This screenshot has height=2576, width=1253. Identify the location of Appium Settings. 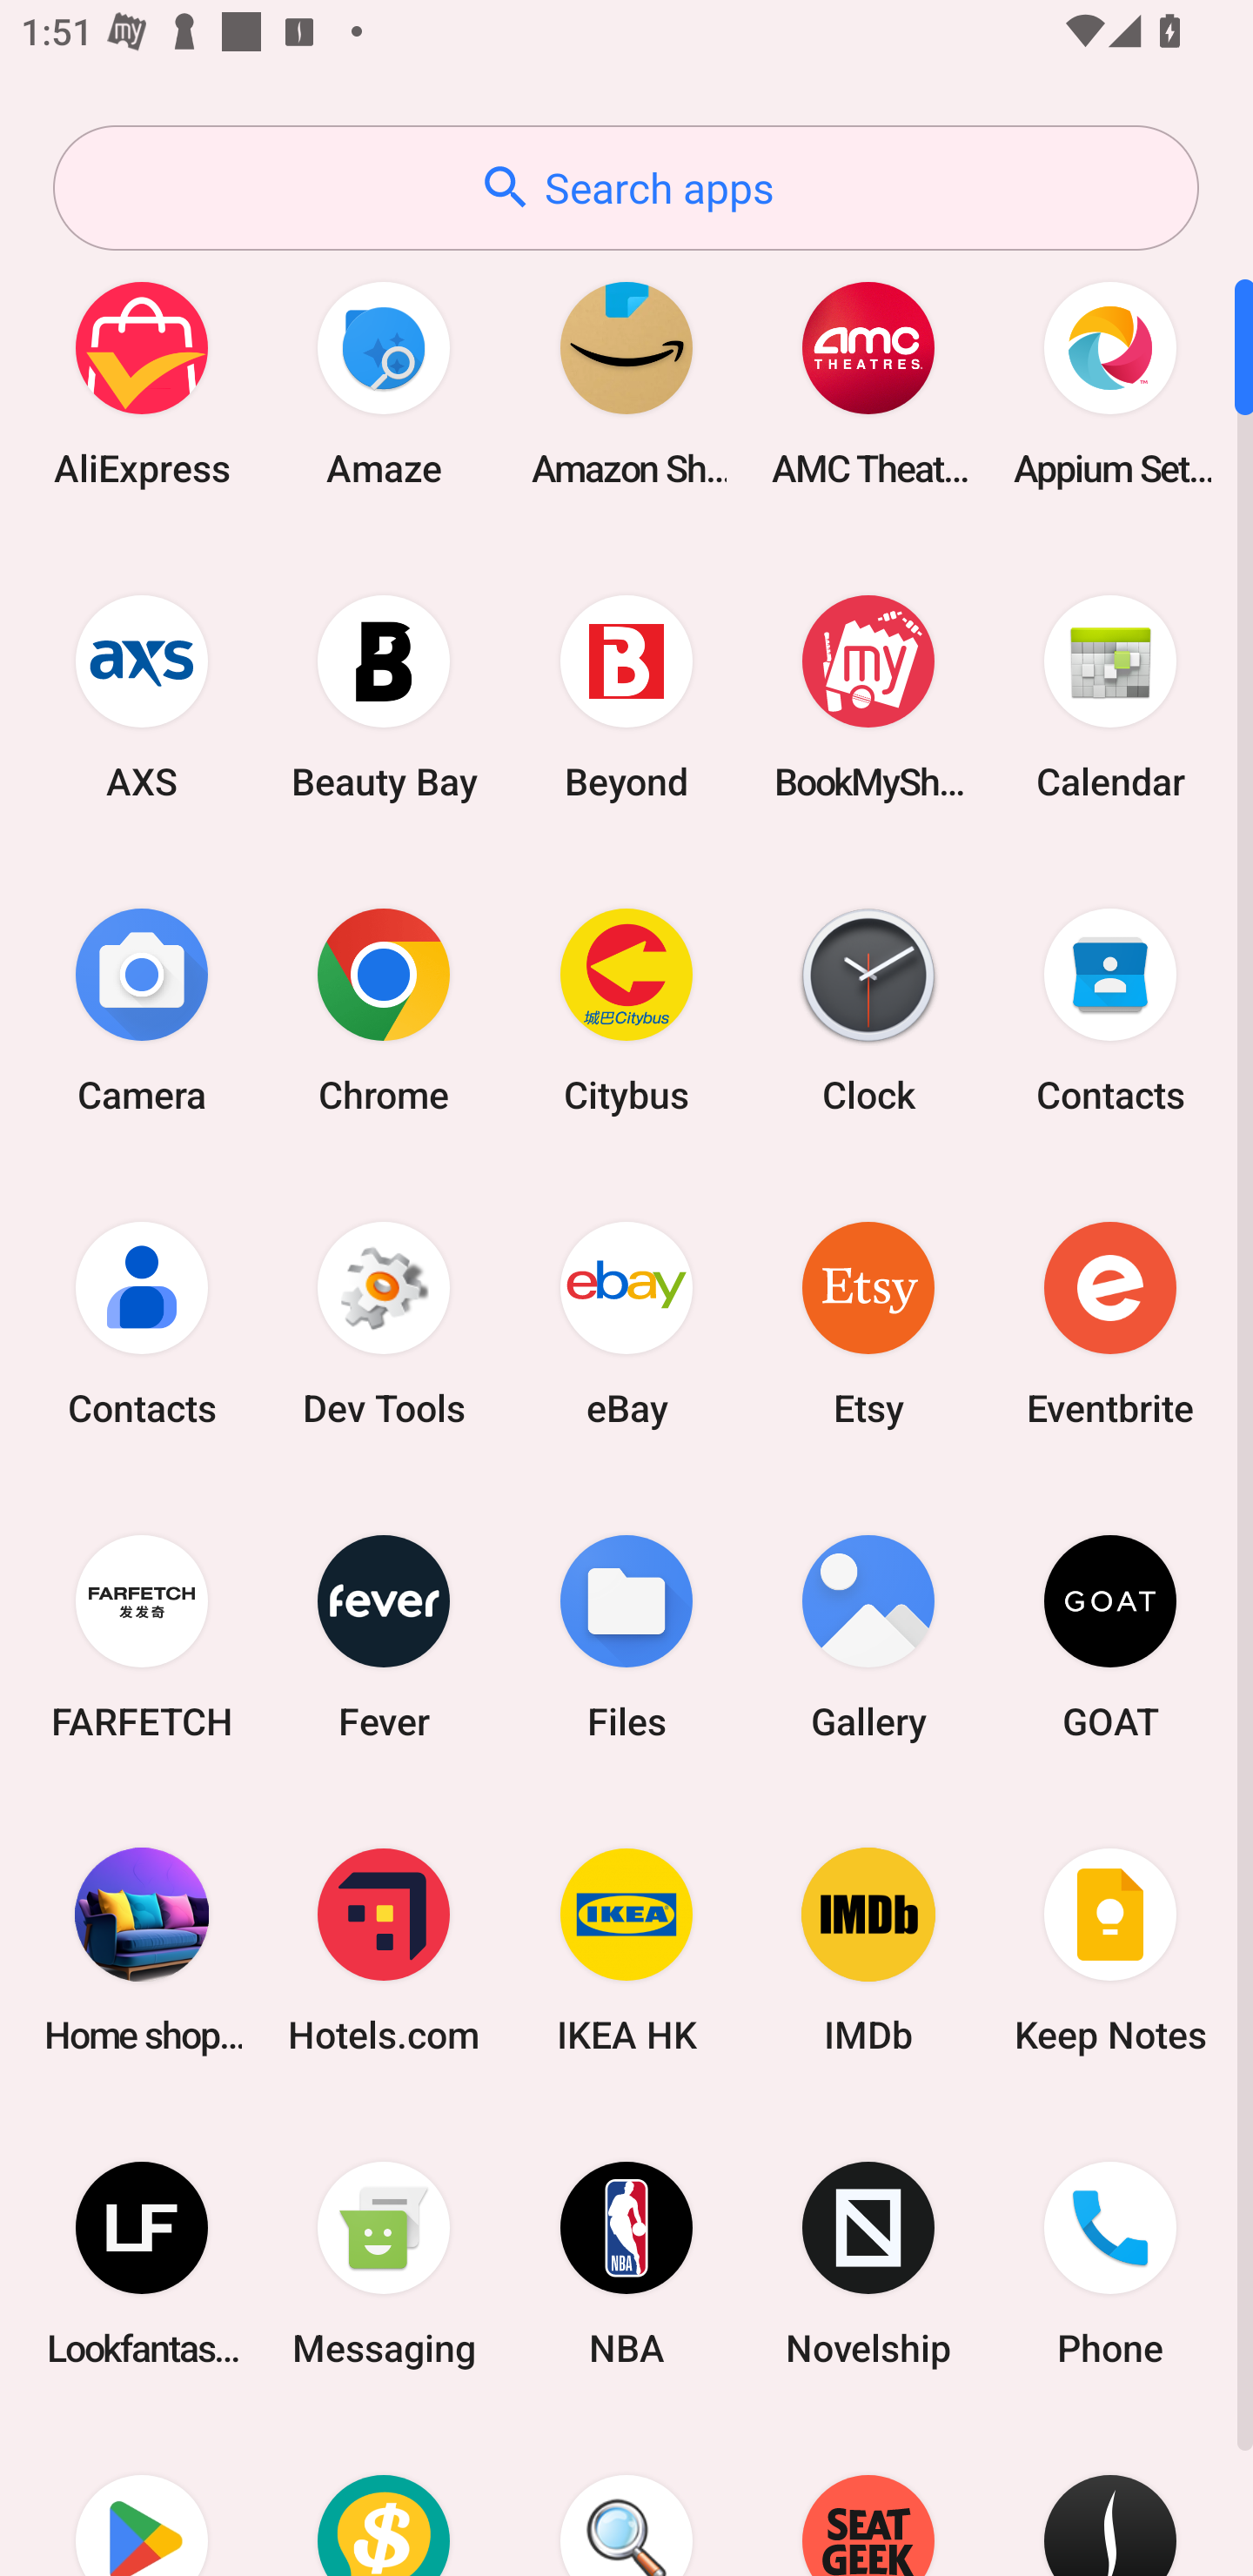
(1110, 383).